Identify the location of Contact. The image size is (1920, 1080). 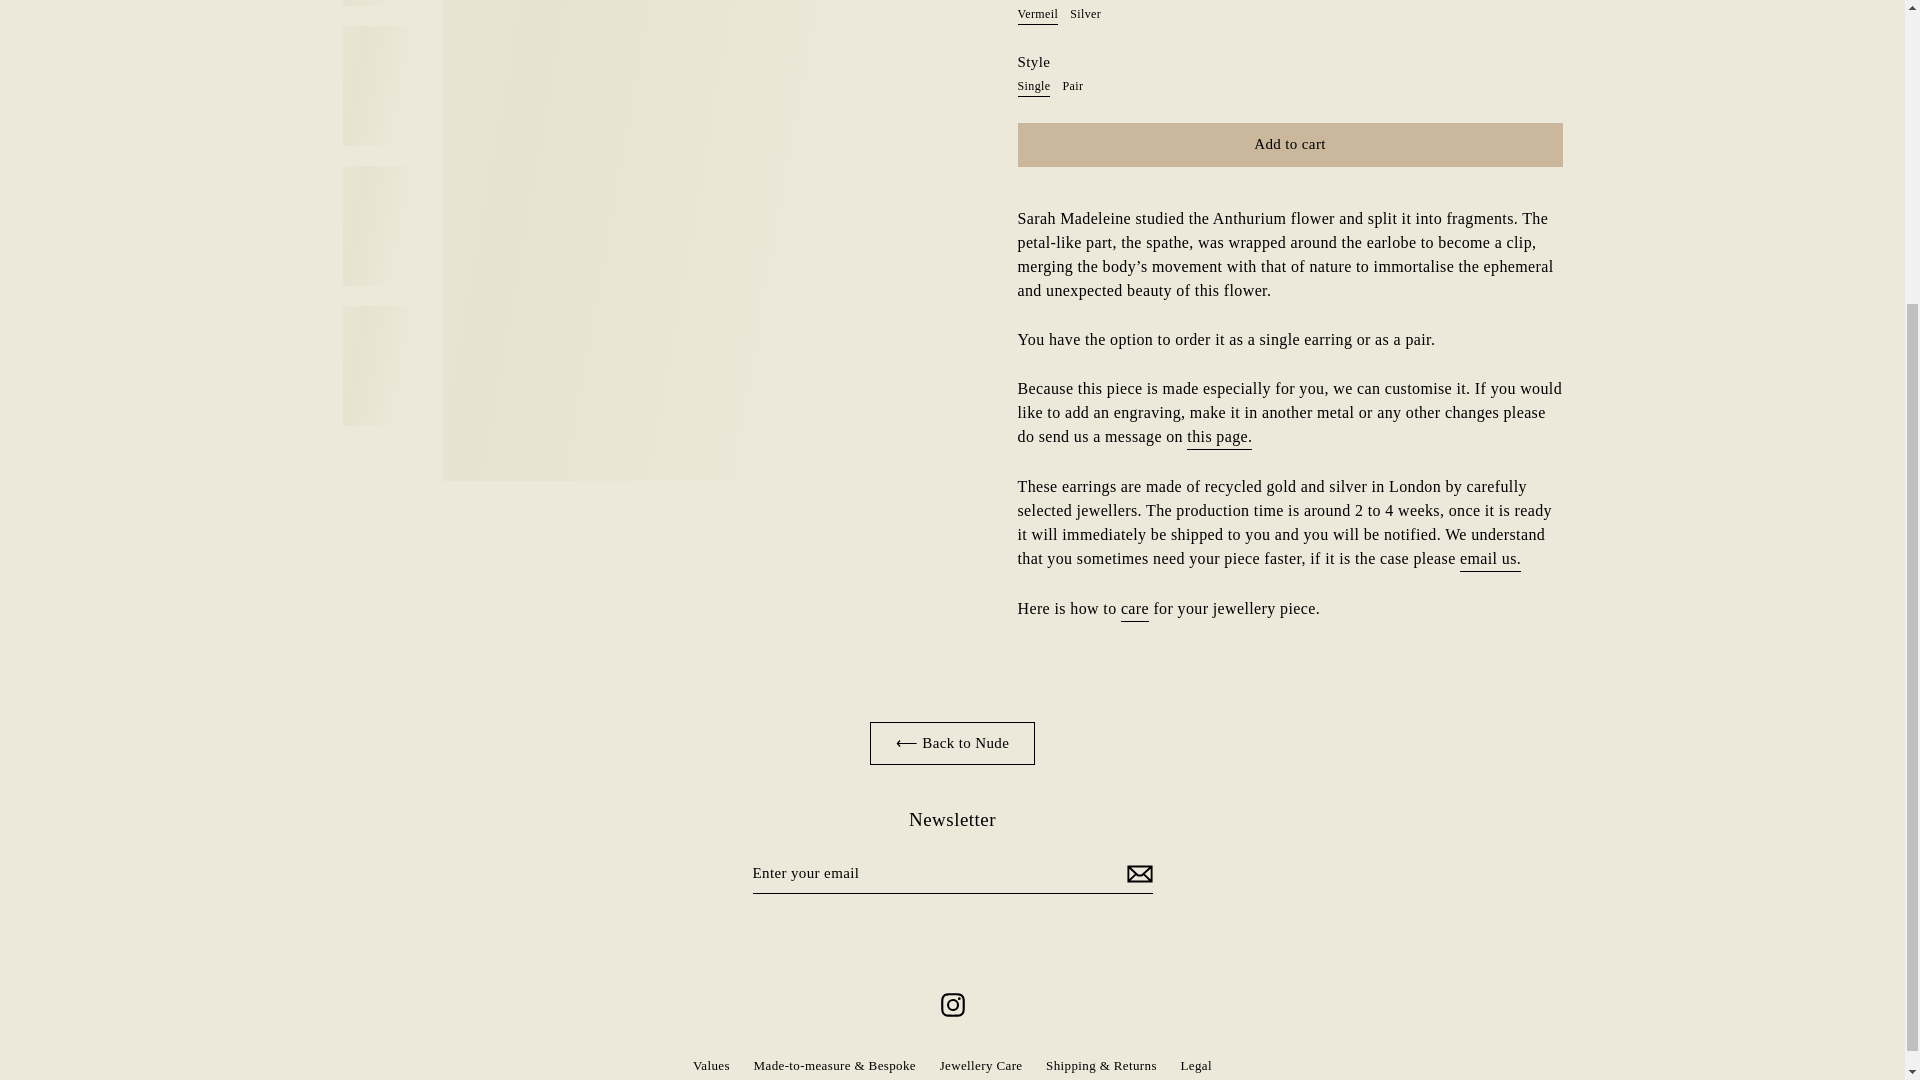
(1490, 559).